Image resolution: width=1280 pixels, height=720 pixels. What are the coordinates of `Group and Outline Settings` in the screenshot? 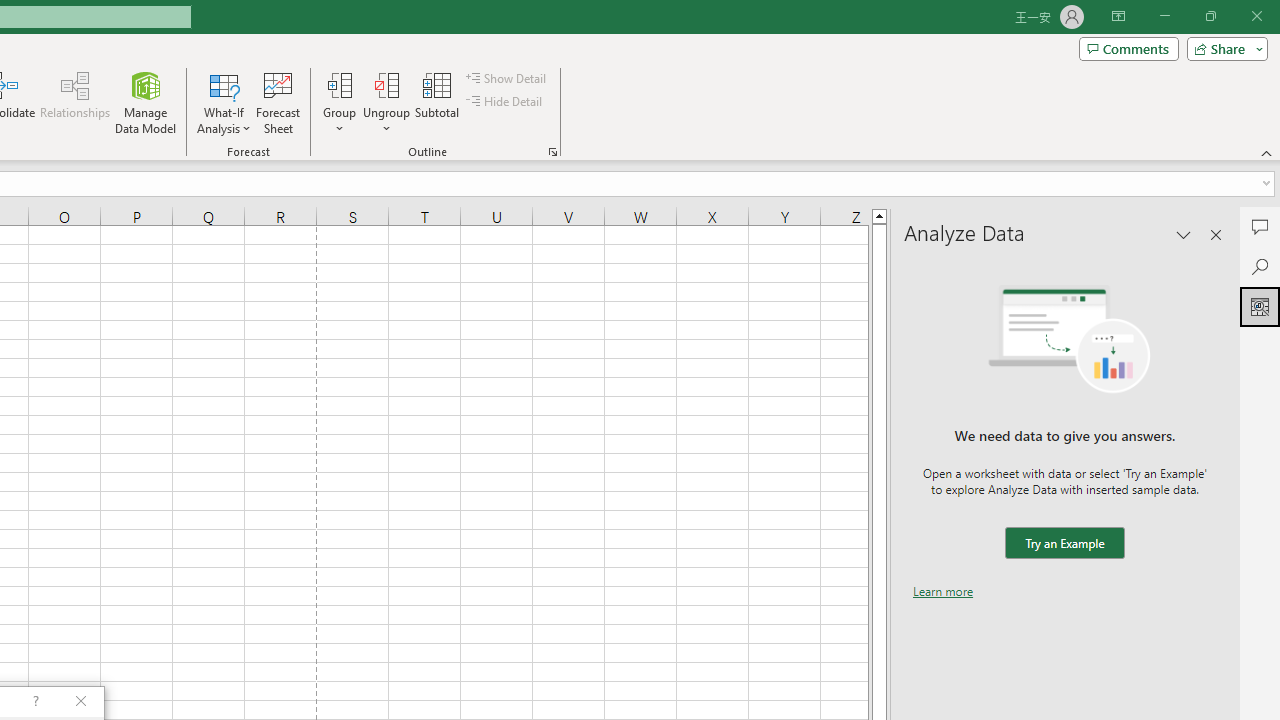 It's located at (552, 152).